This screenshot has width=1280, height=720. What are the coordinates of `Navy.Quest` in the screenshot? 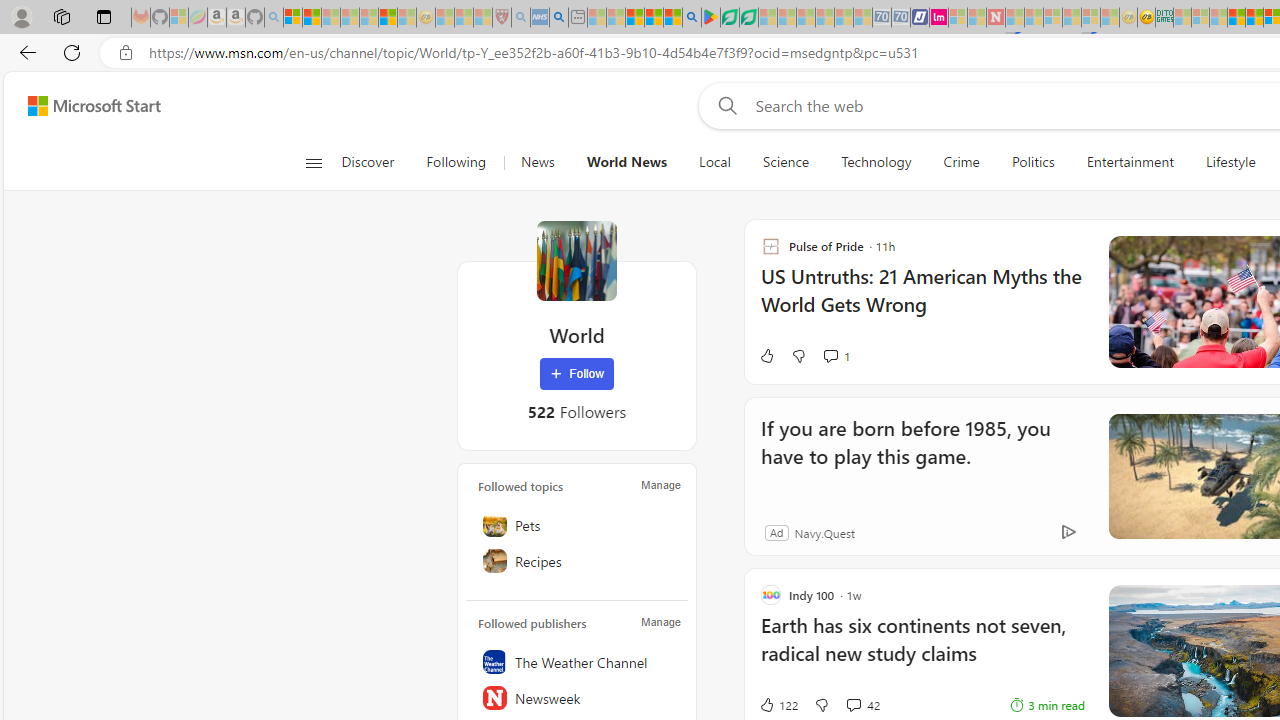 It's located at (824, 532).